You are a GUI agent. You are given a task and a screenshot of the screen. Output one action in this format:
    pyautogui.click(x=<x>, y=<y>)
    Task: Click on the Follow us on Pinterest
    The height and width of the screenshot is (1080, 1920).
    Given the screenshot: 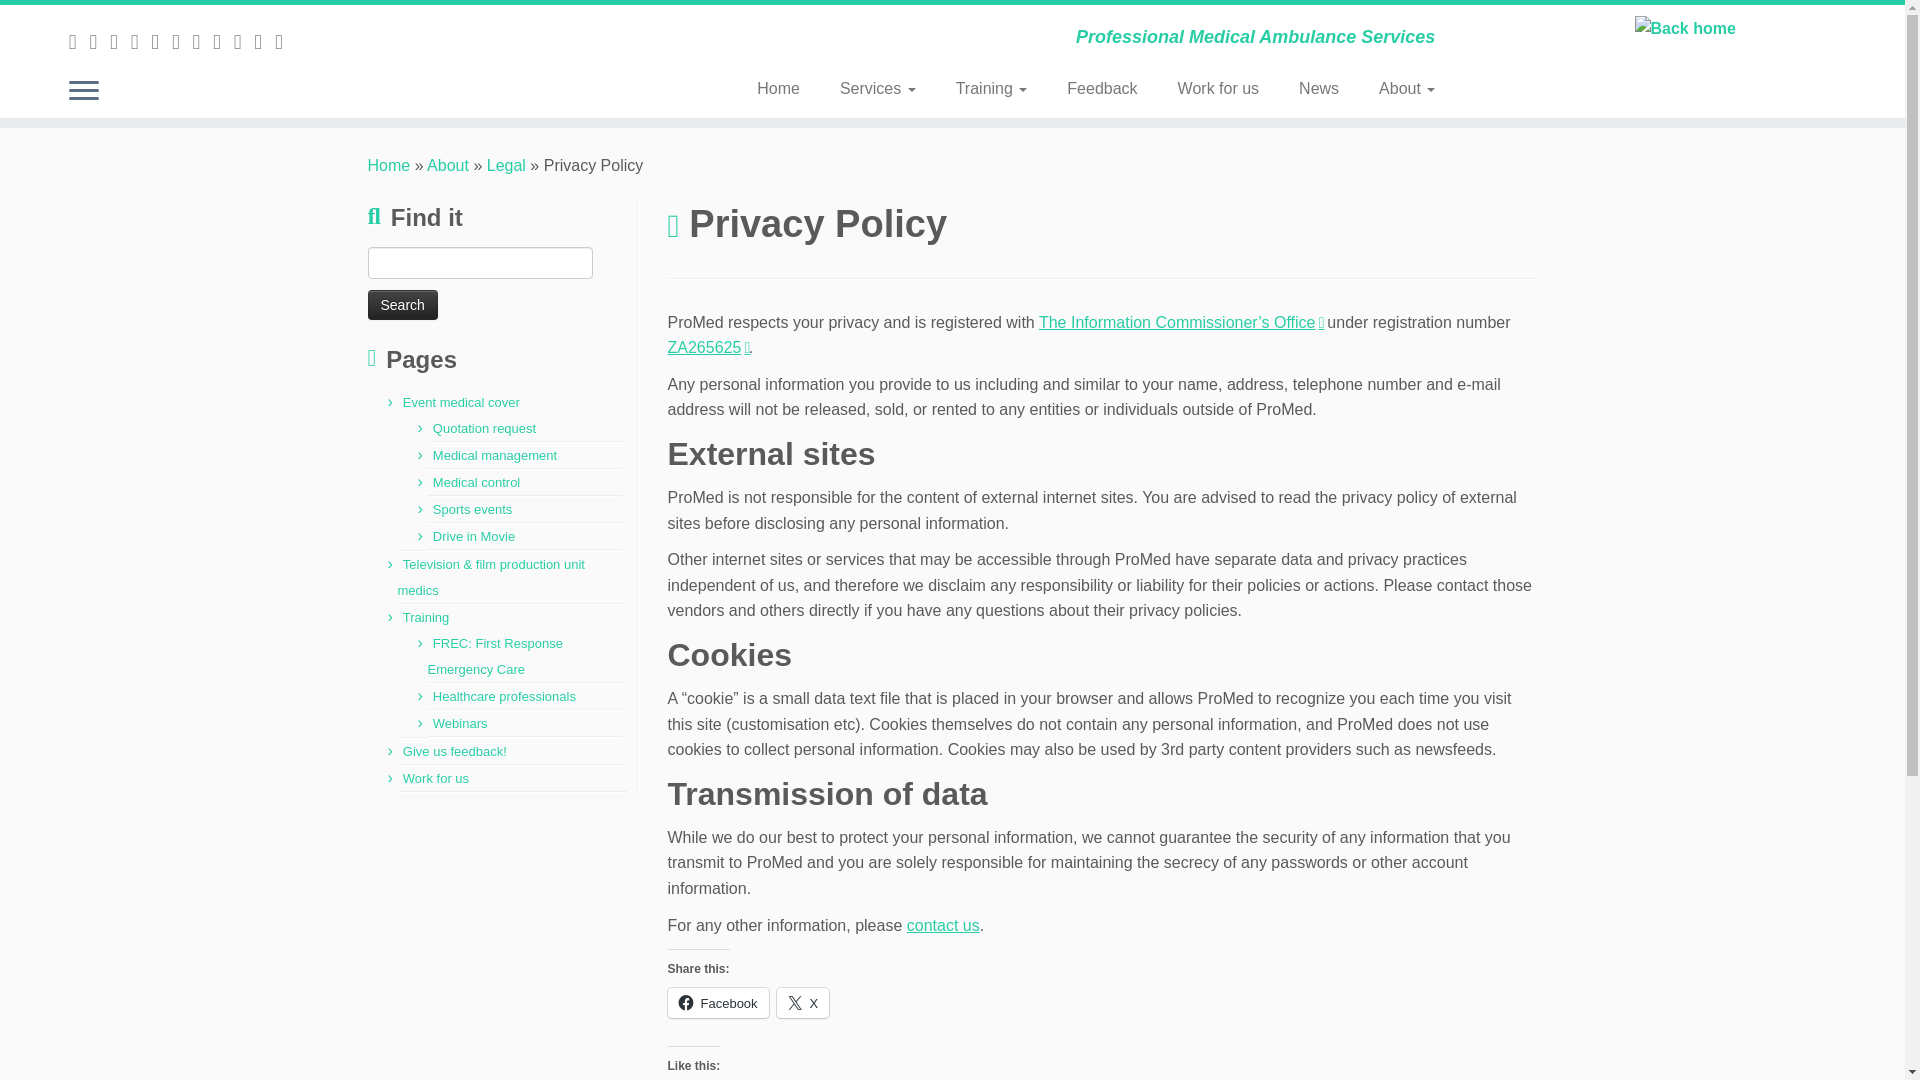 What is the action you would take?
    pyautogui.click(x=284, y=41)
    